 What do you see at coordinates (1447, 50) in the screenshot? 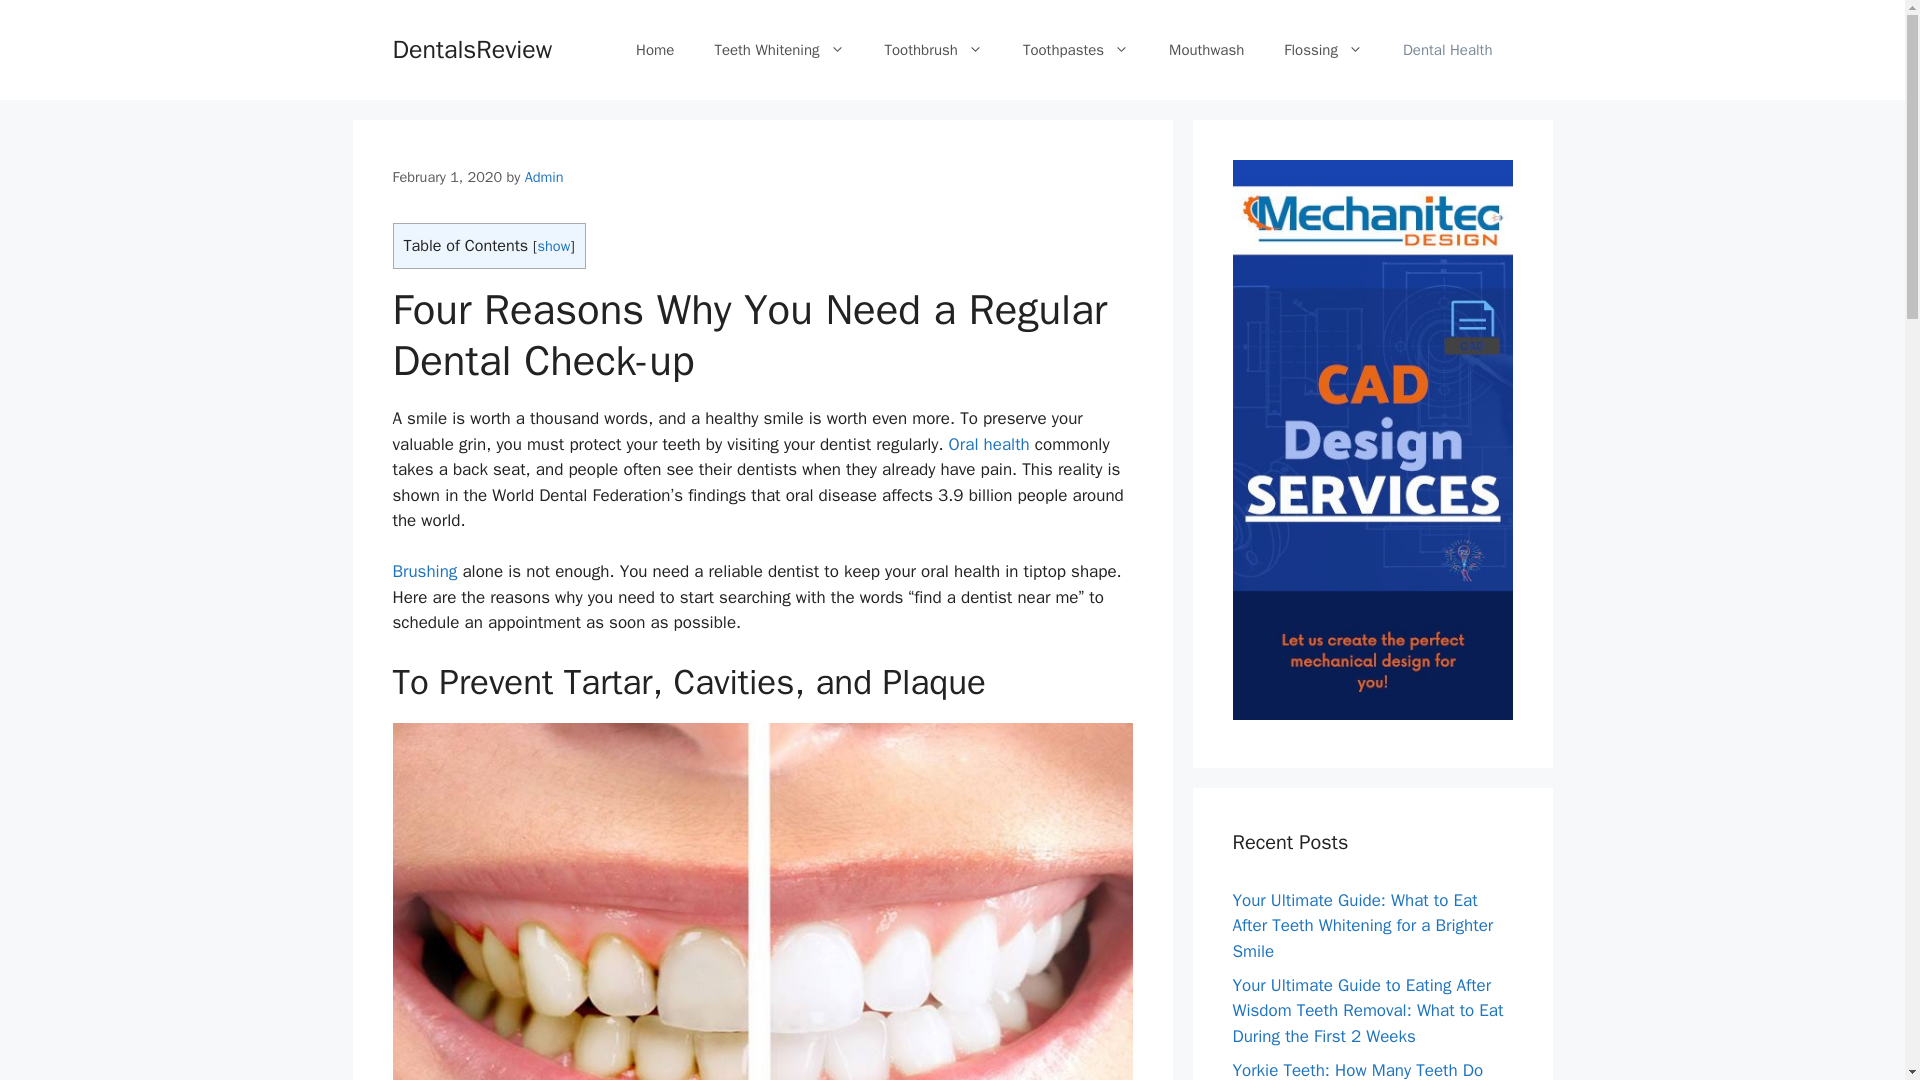
I see `Dental Health` at bounding box center [1447, 50].